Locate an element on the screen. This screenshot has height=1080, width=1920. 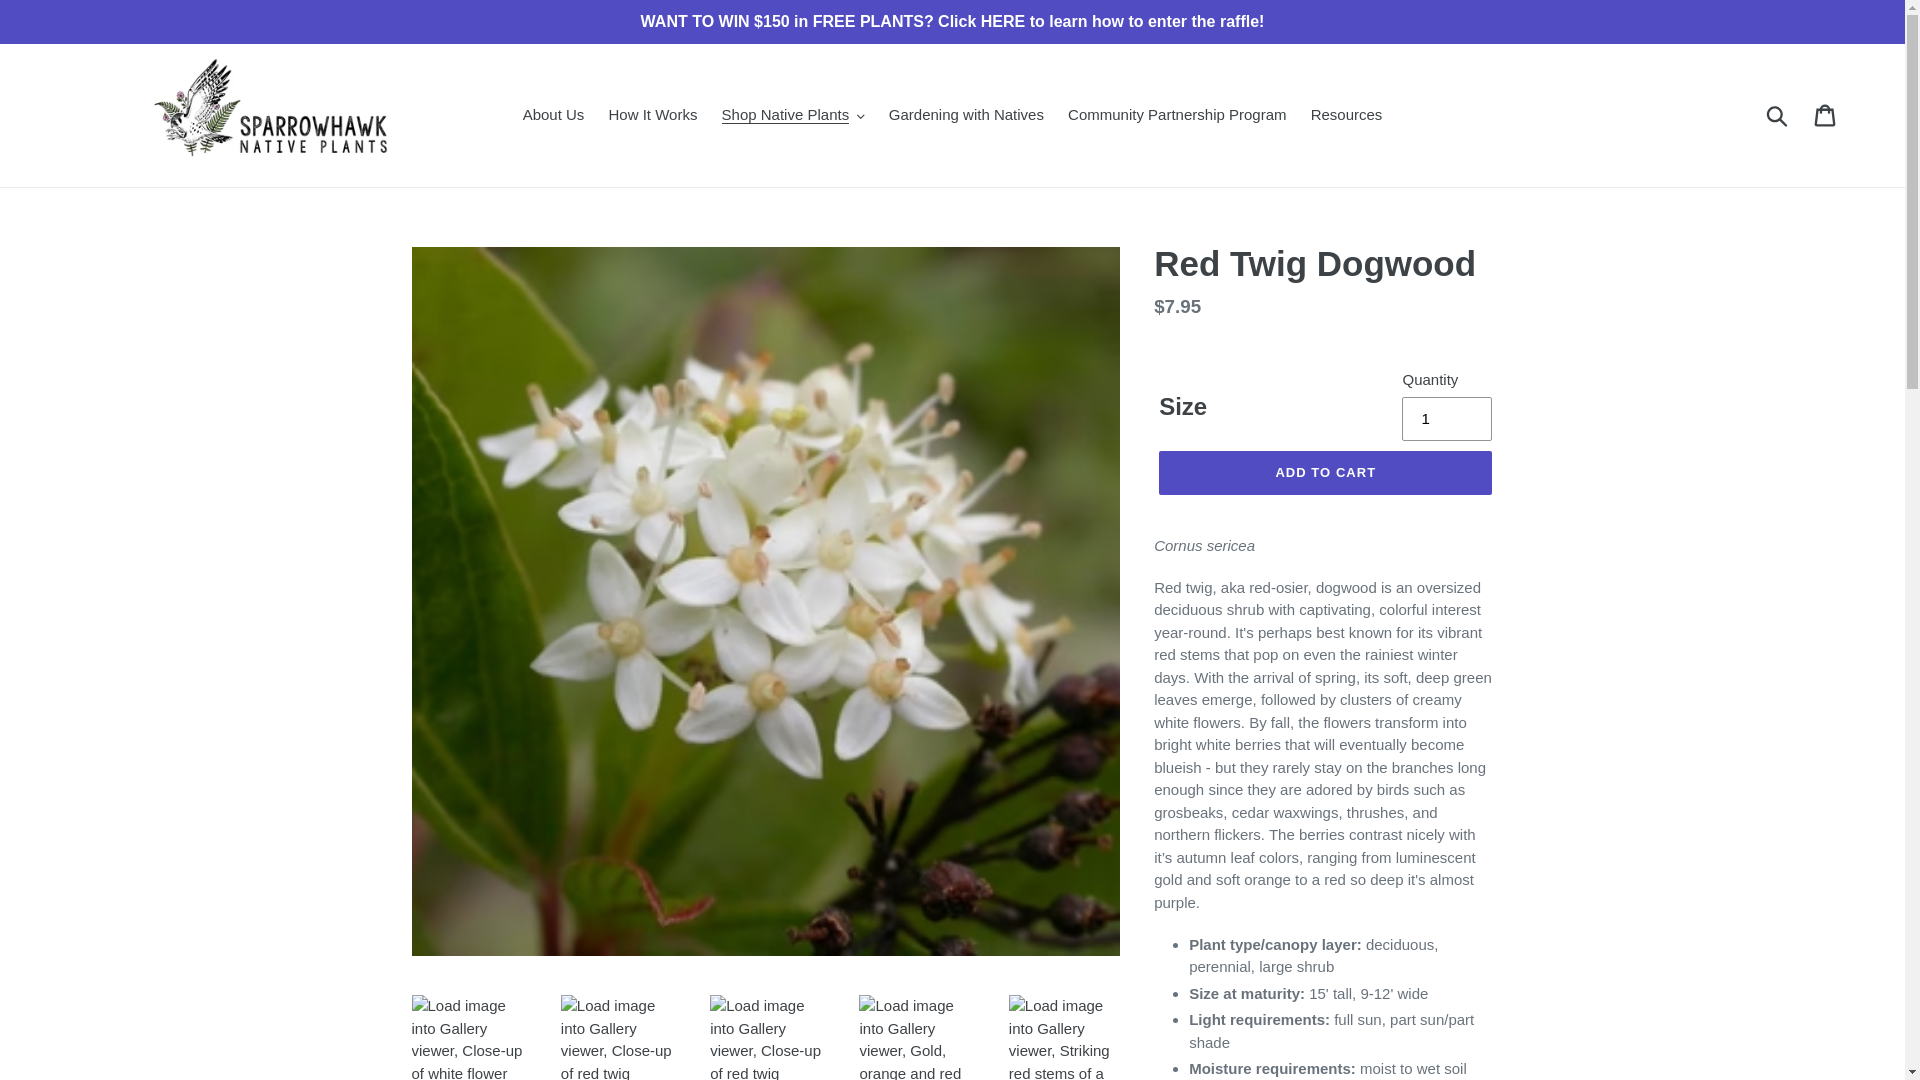
Cart is located at coordinates (1826, 116).